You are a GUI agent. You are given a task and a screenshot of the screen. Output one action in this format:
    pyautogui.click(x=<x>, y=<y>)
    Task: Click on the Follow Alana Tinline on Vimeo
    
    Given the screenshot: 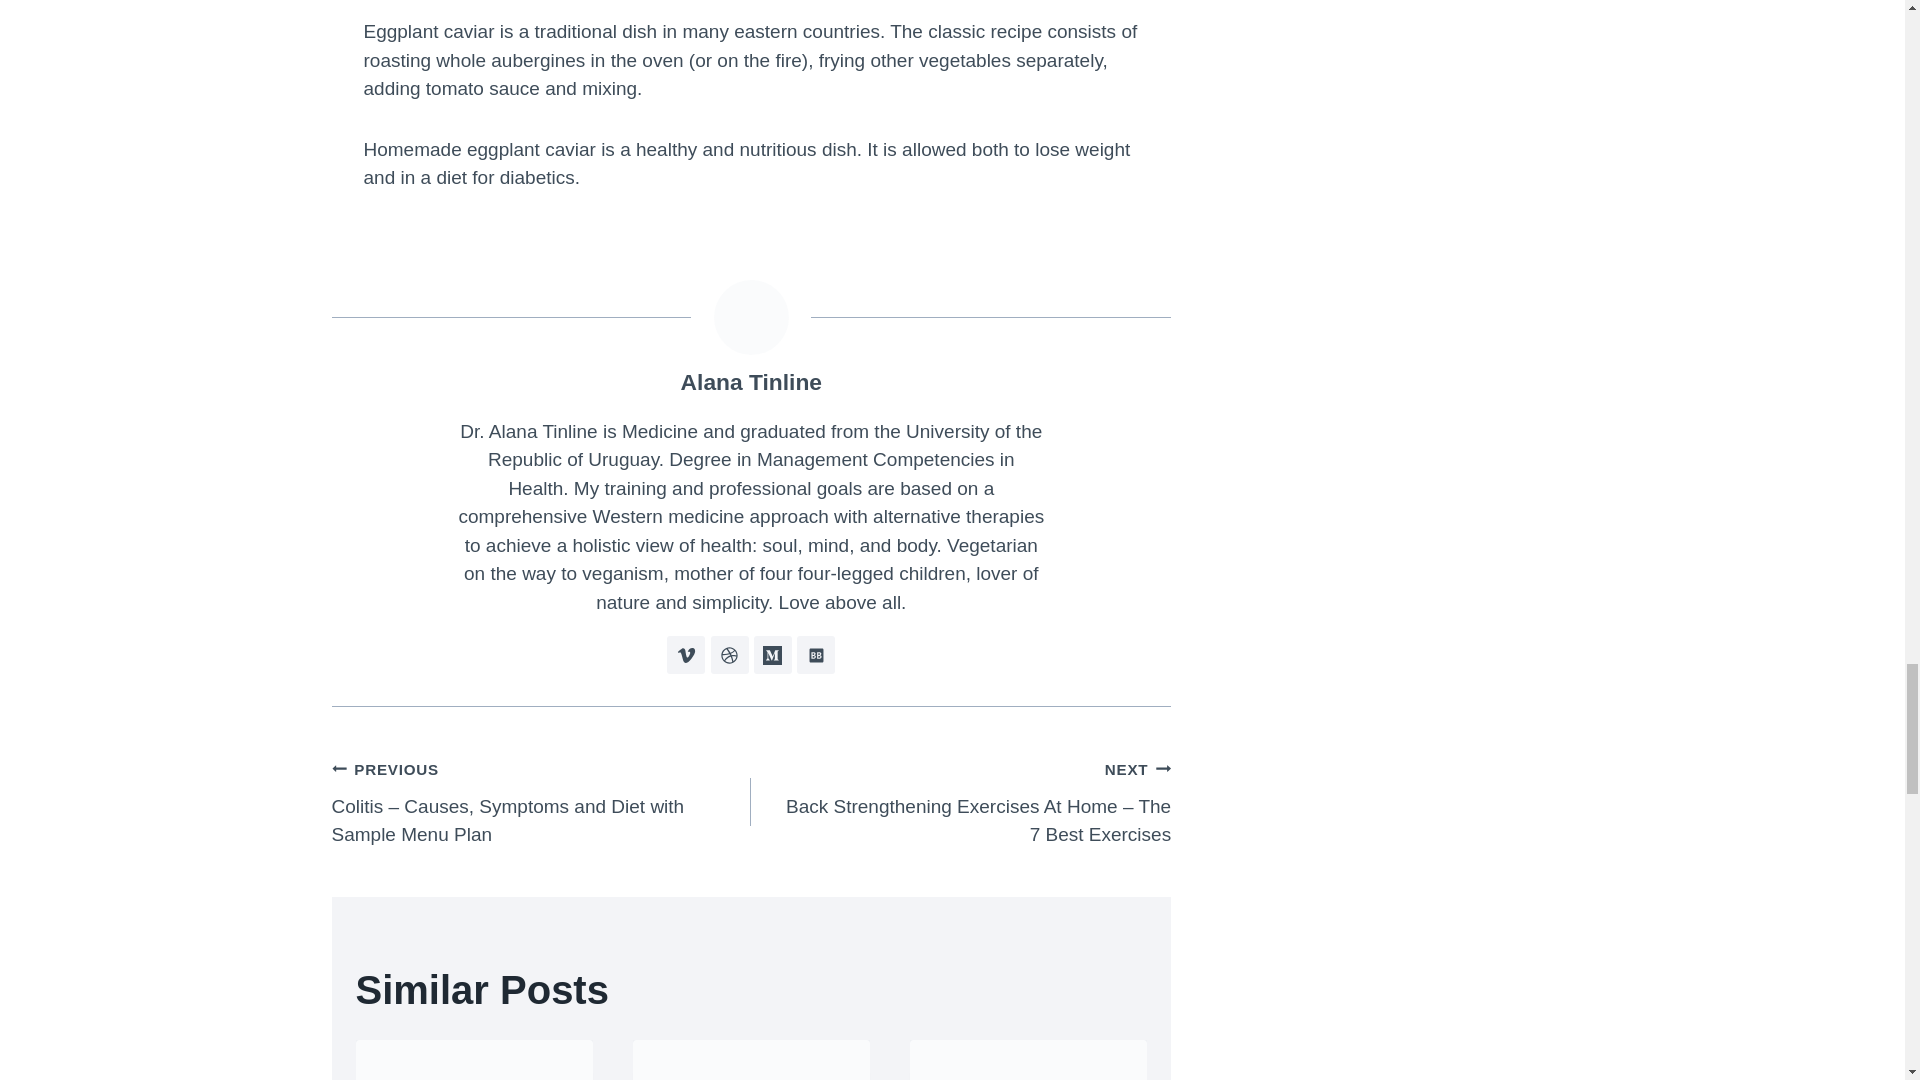 What is the action you would take?
    pyautogui.click(x=685, y=654)
    